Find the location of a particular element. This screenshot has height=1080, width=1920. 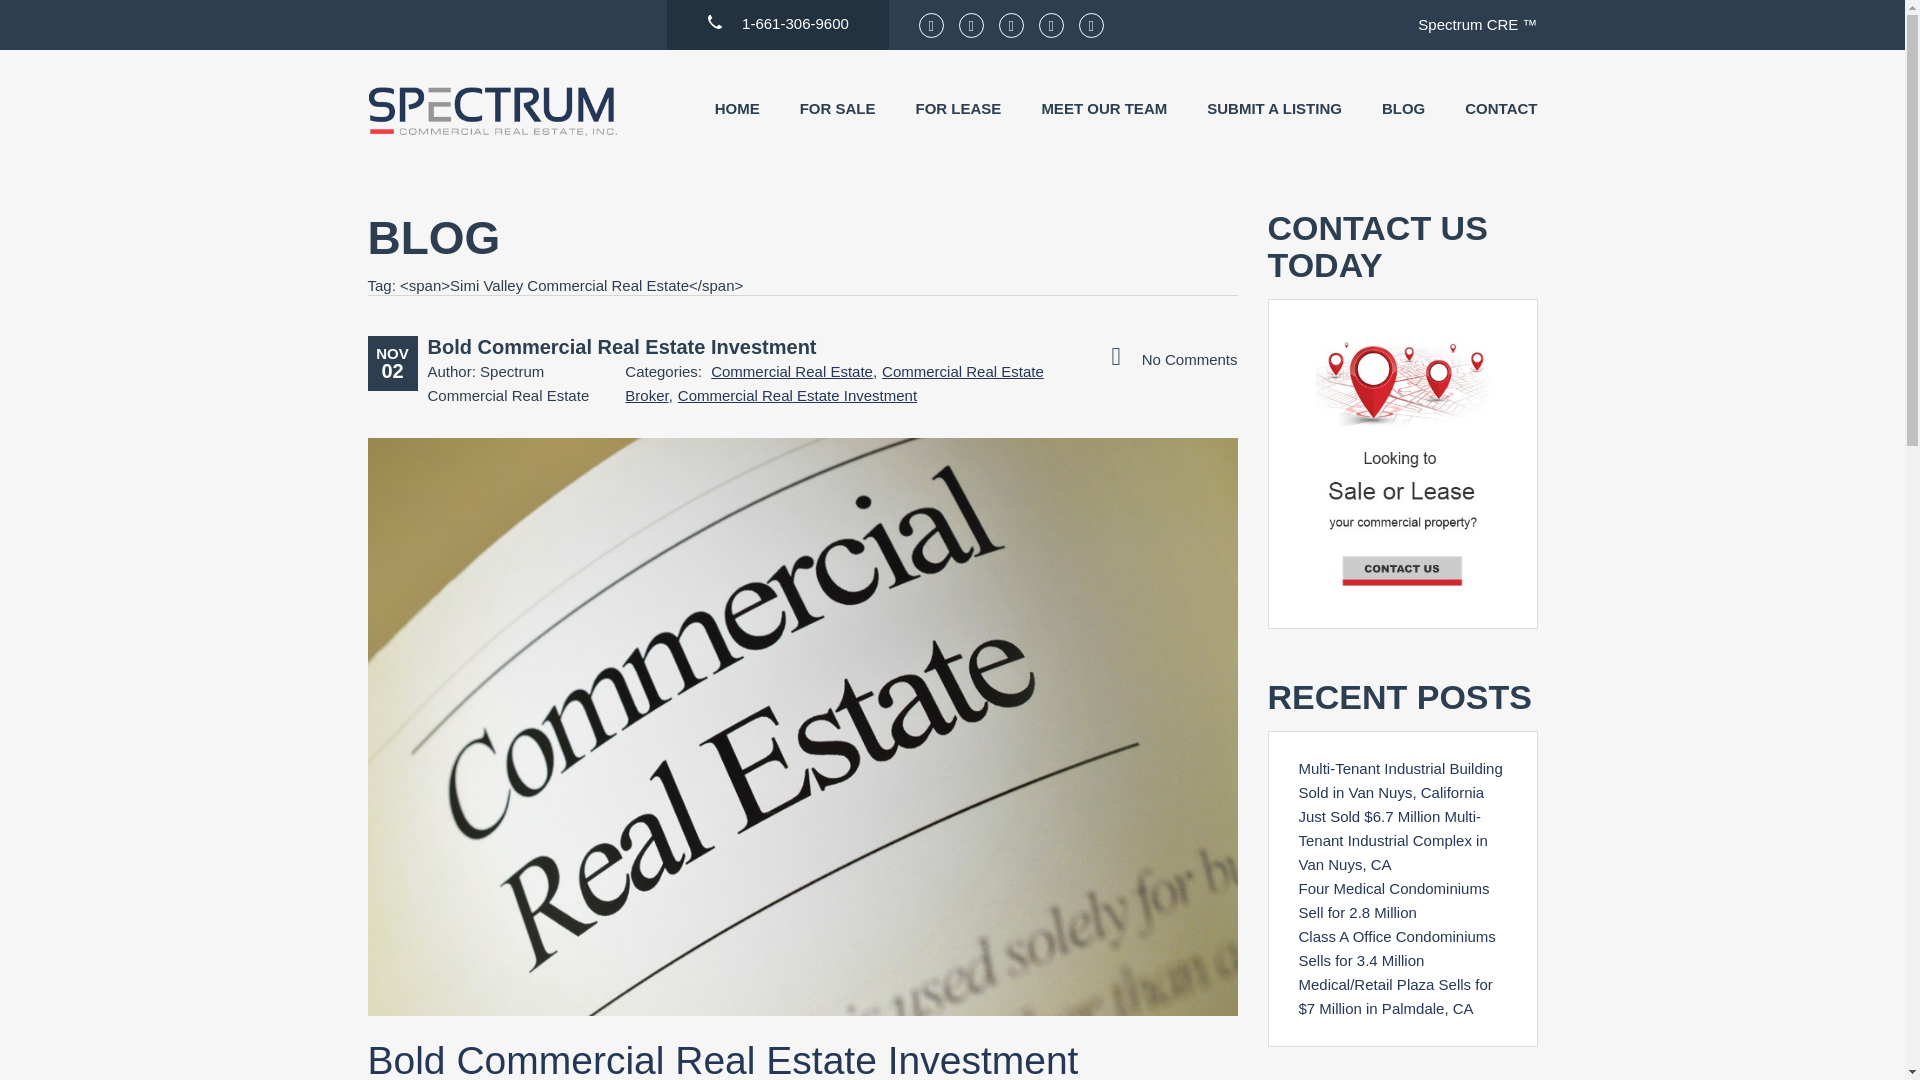

No Comments is located at coordinates (1174, 358).